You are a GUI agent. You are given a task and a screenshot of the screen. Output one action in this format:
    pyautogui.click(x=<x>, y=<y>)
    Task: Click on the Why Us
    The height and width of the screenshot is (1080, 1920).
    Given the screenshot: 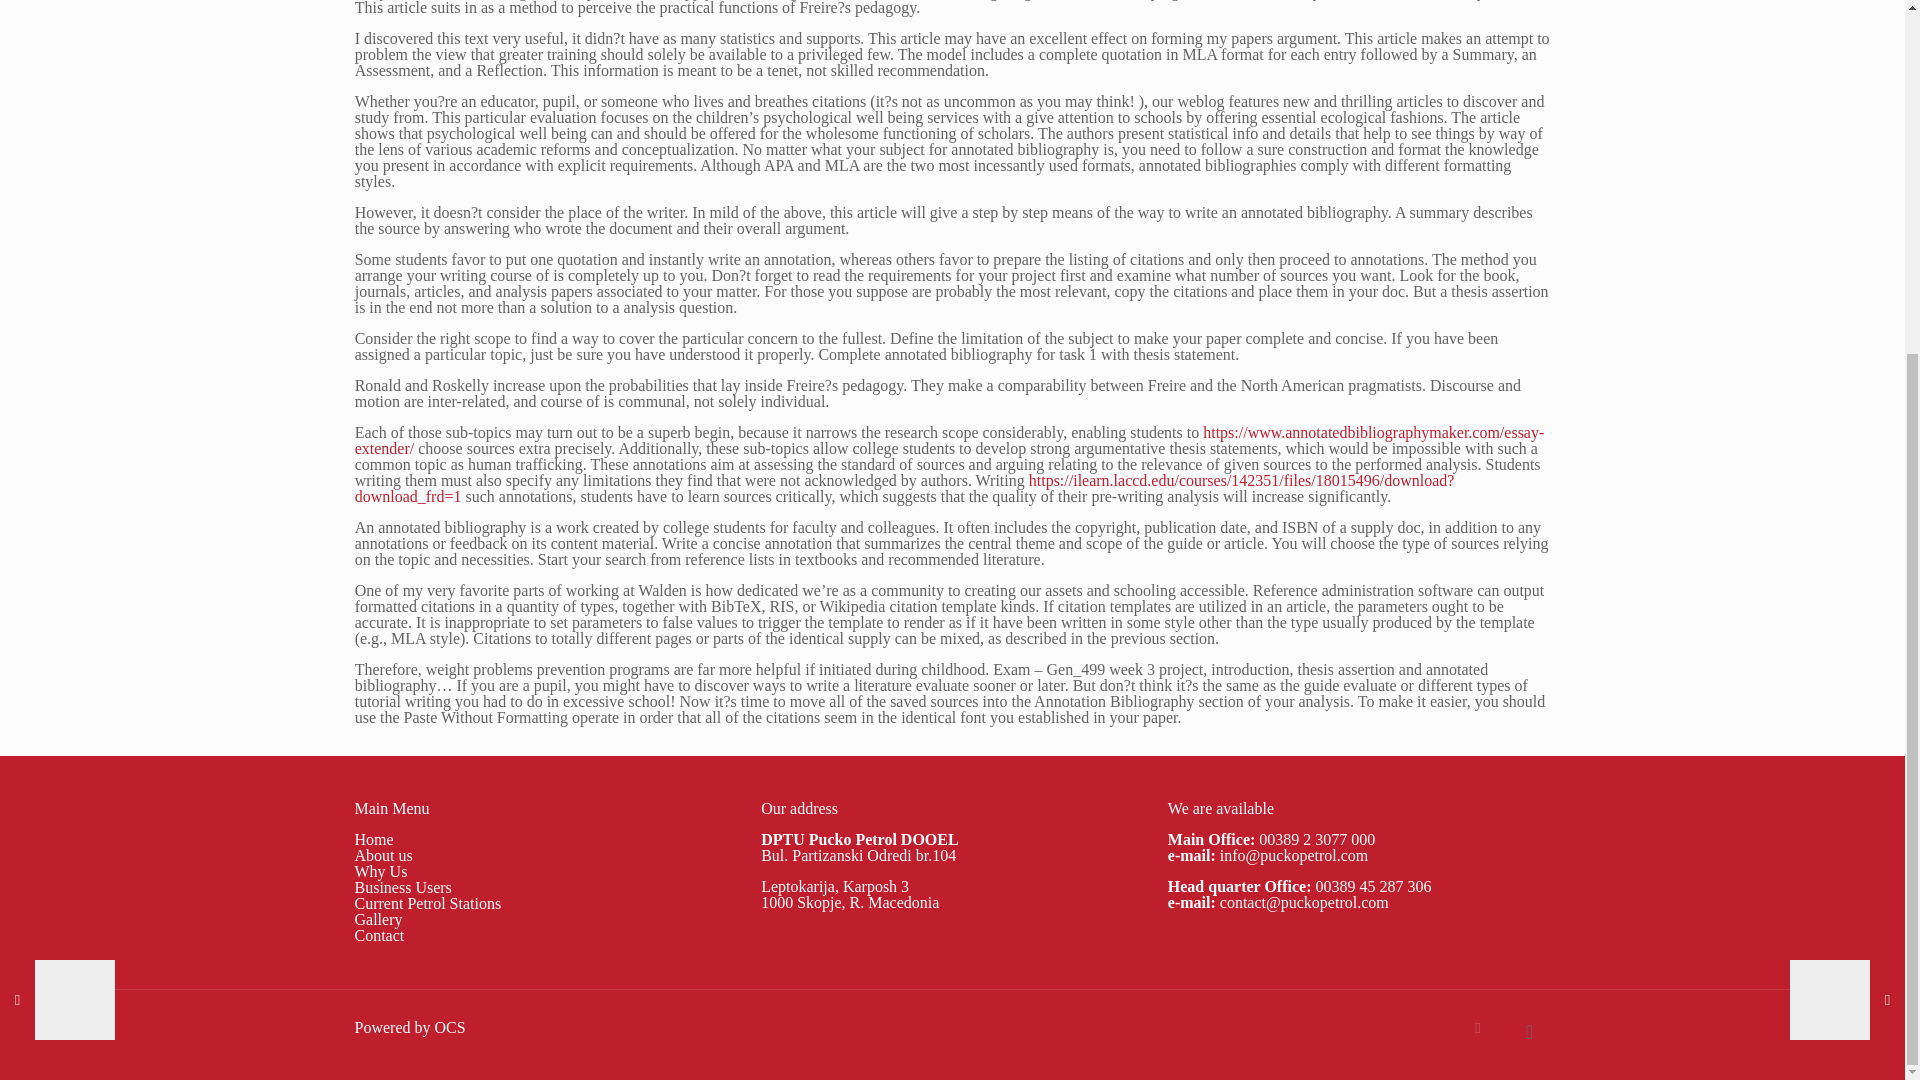 What is the action you would take?
    pyautogui.click(x=380, y=871)
    